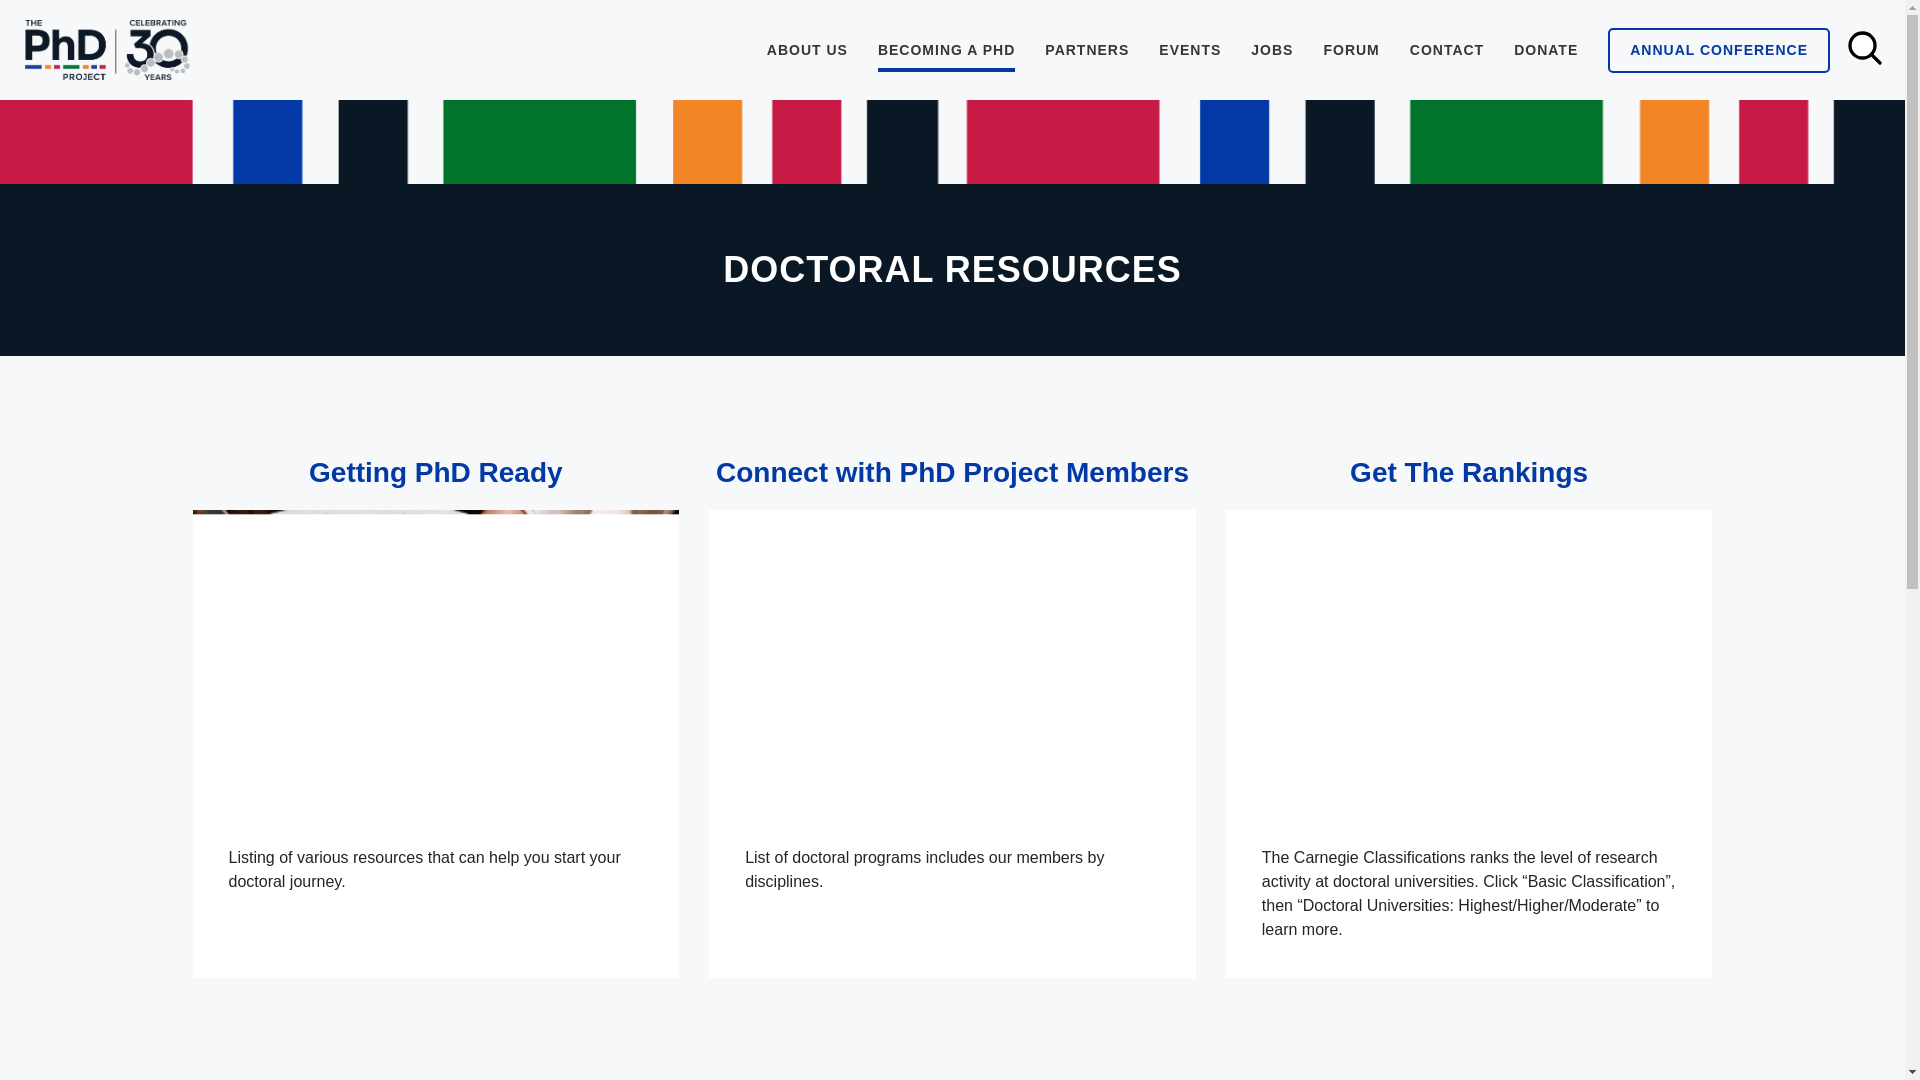  Describe the element at coordinates (952, 1069) in the screenshot. I see `ANNUAL CONFERENCE` at that location.